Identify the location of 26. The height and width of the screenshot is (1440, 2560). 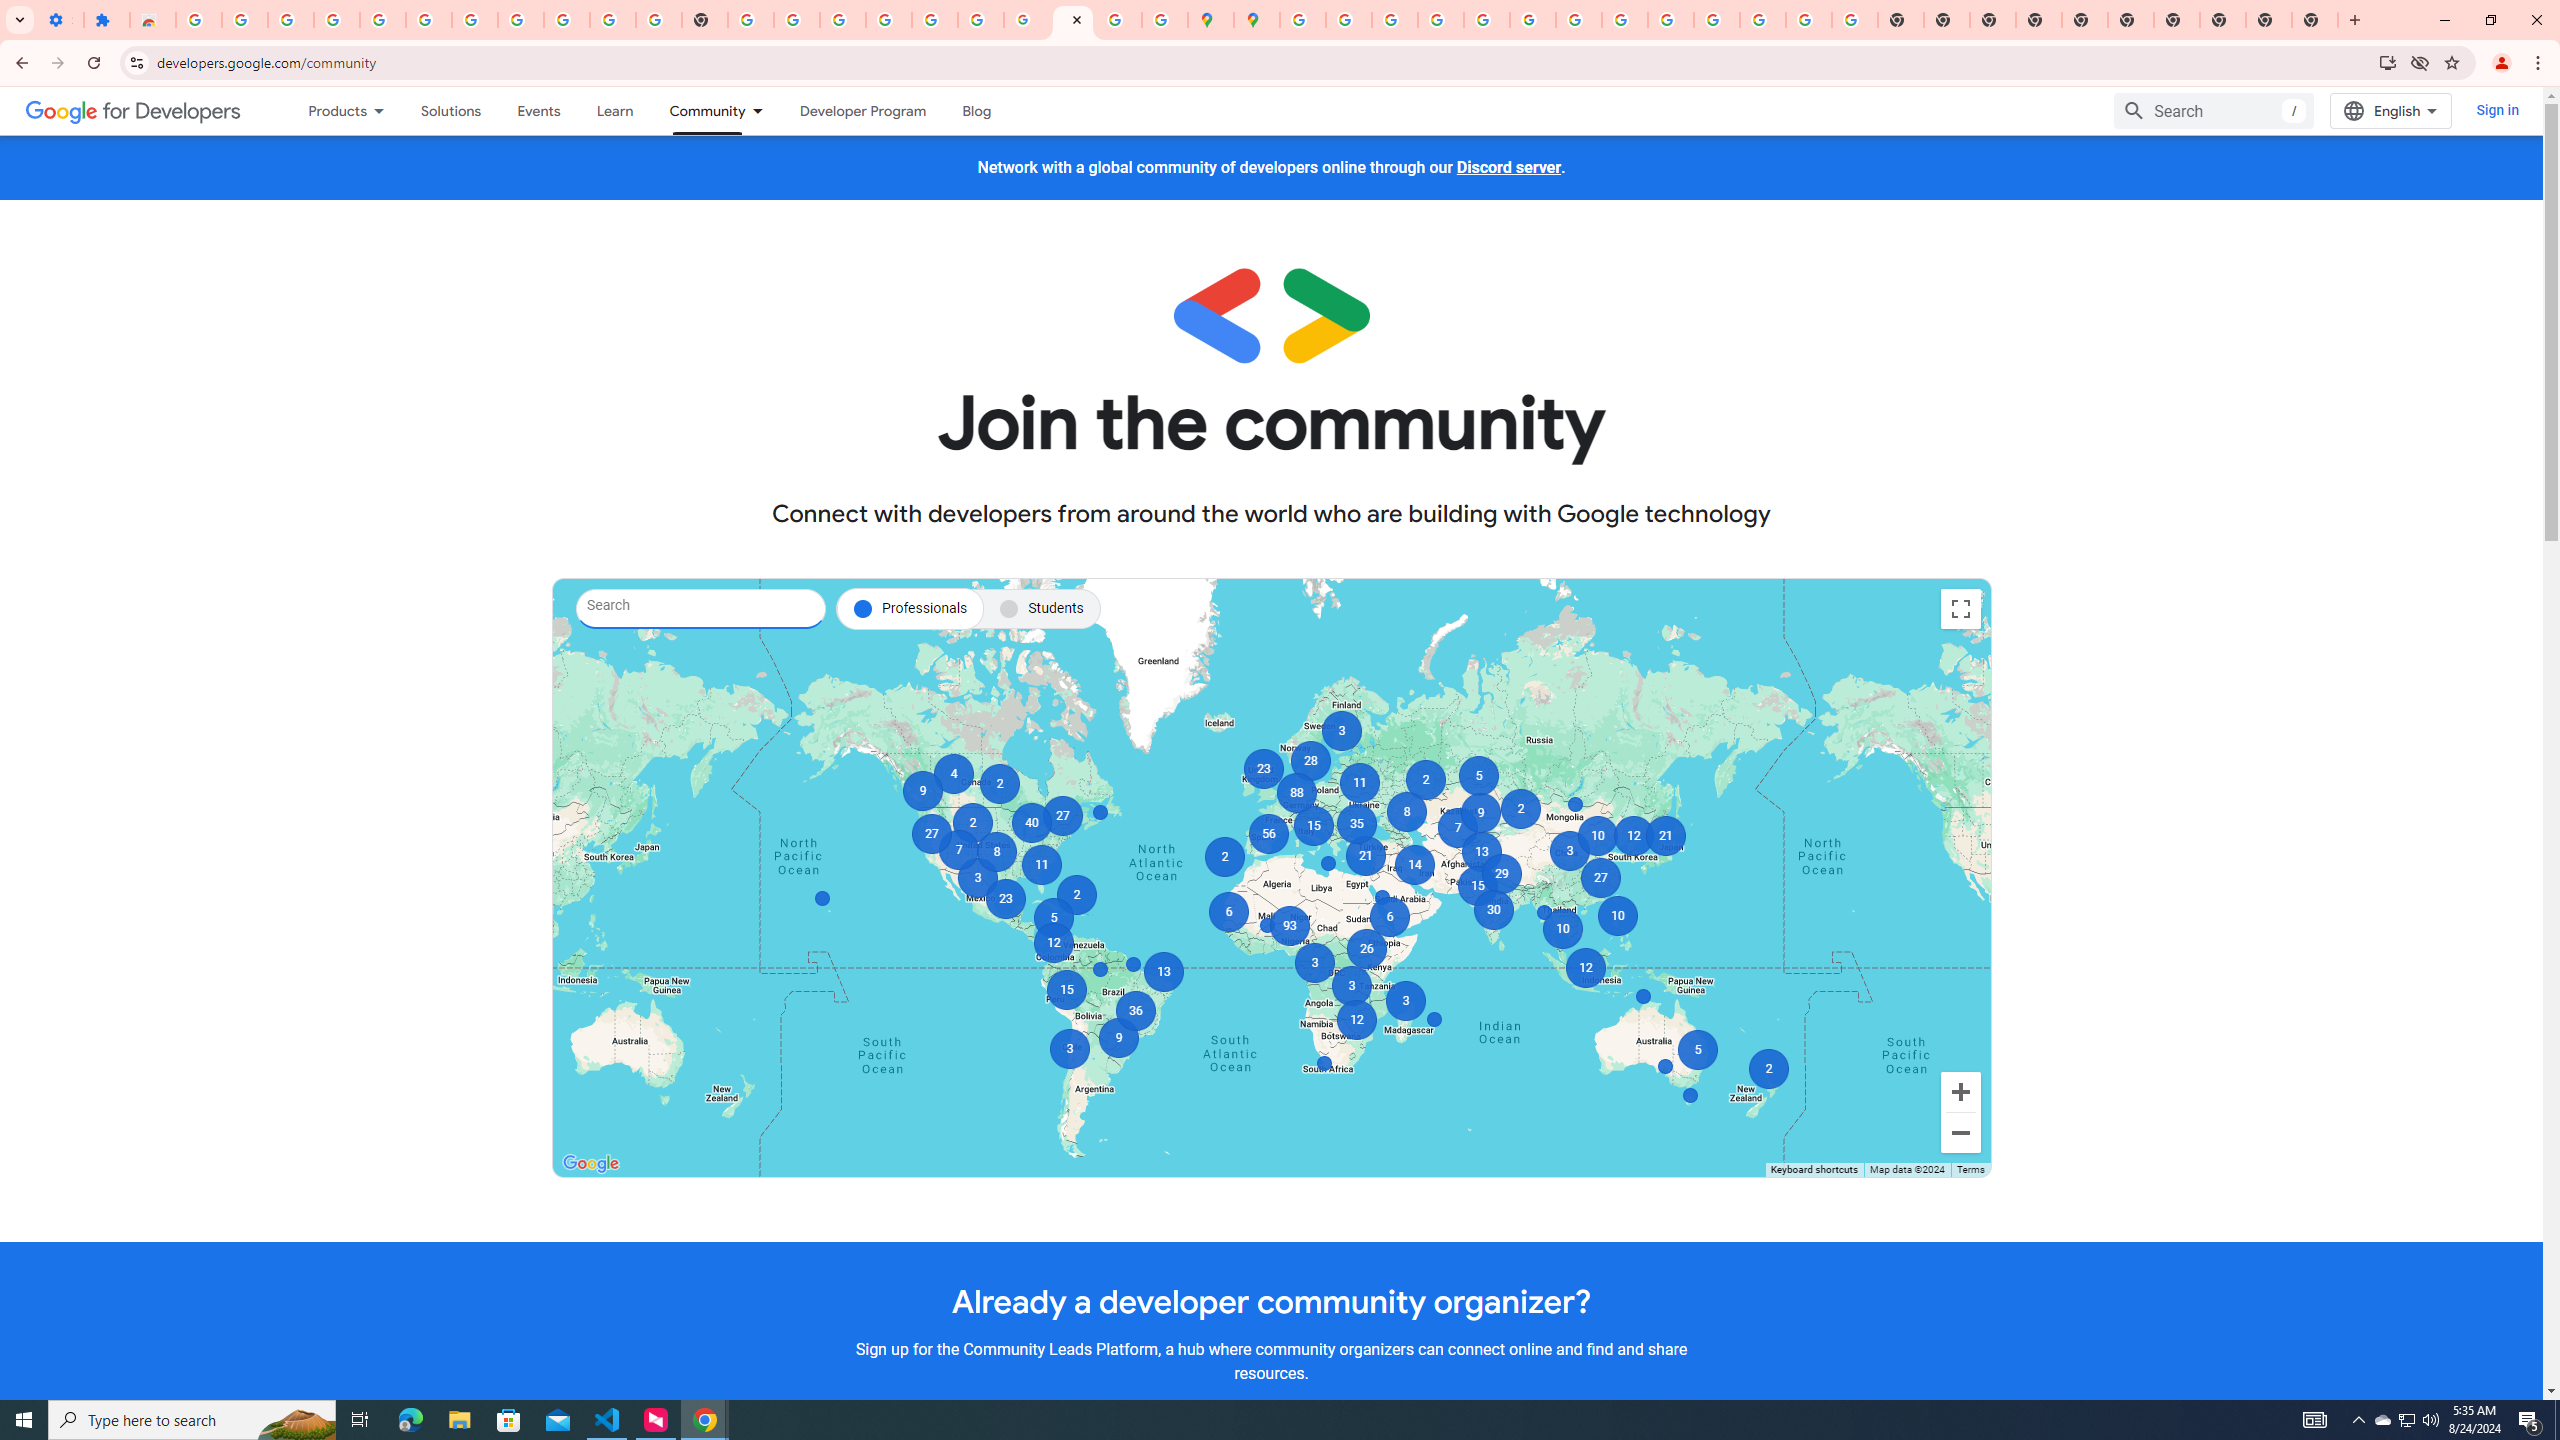
(1366, 948).